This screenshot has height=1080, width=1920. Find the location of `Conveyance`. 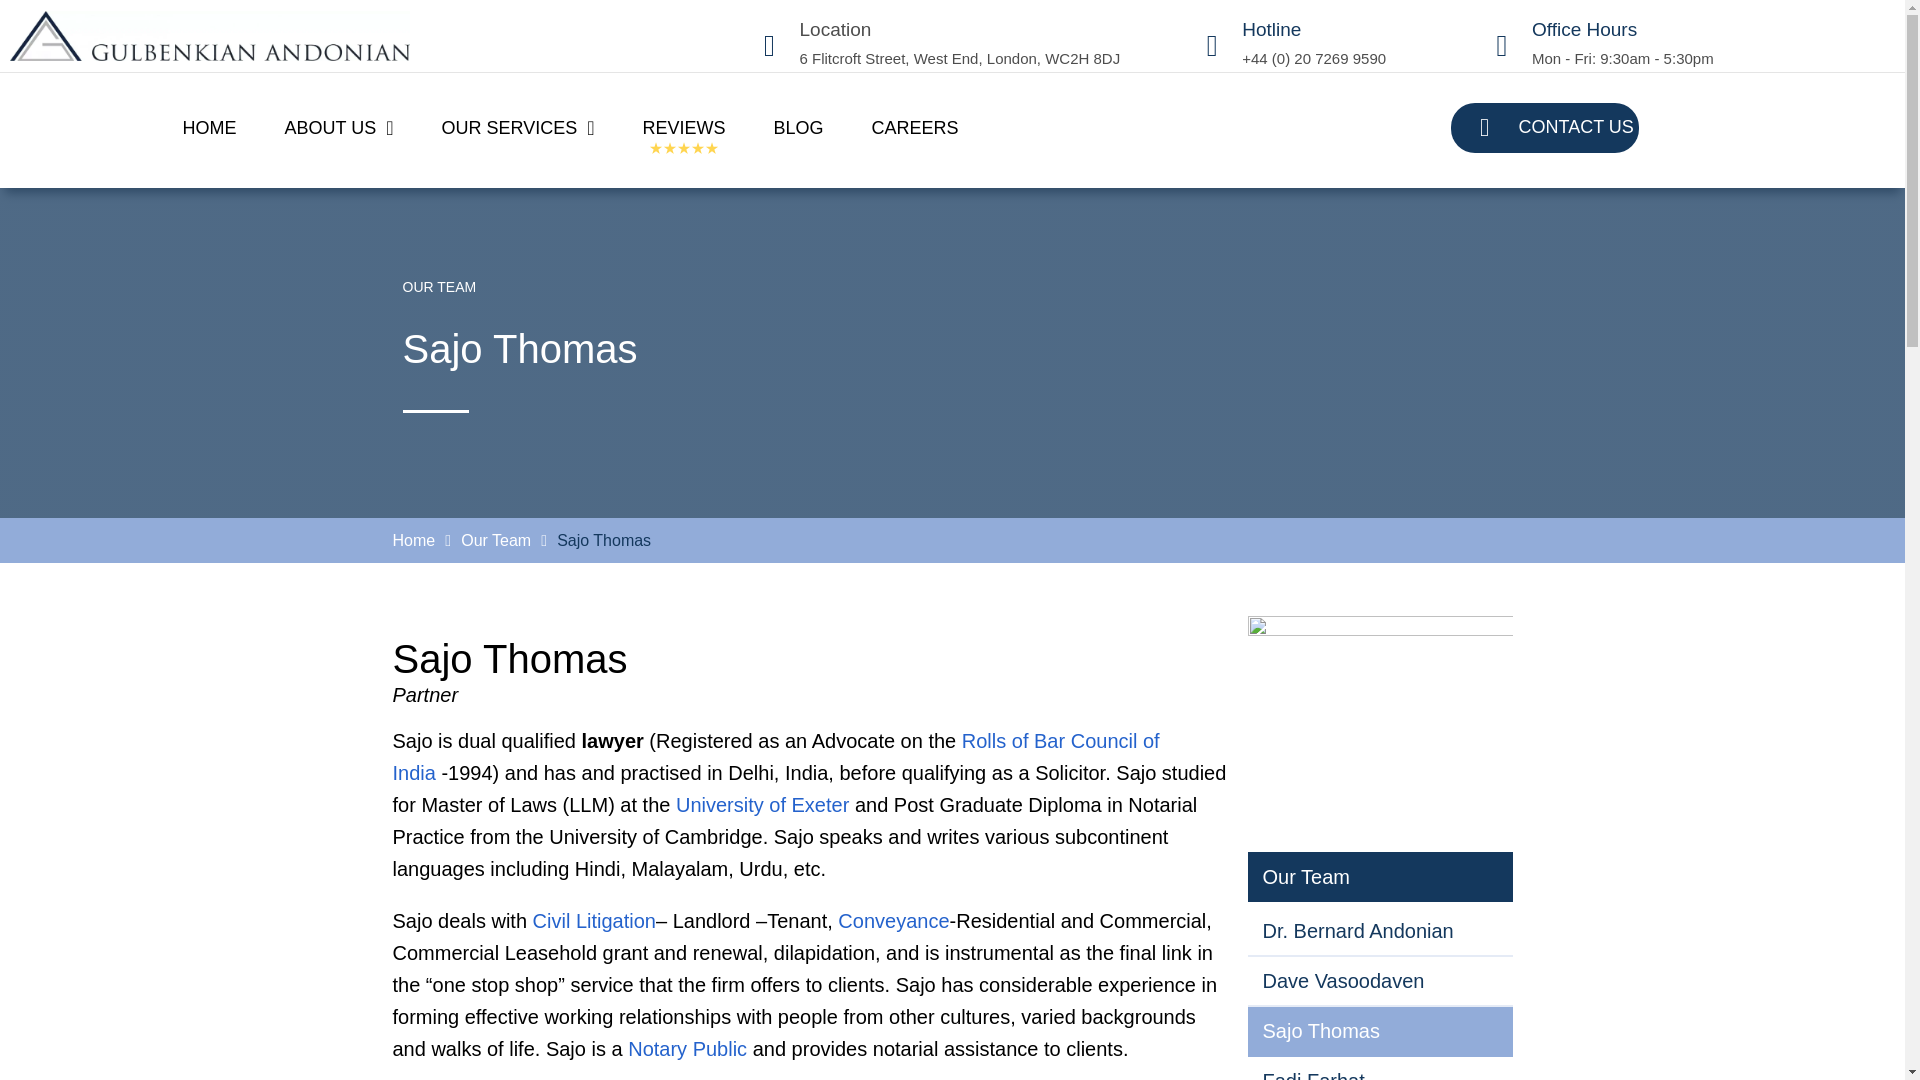

Conveyance is located at coordinates (892, 921).